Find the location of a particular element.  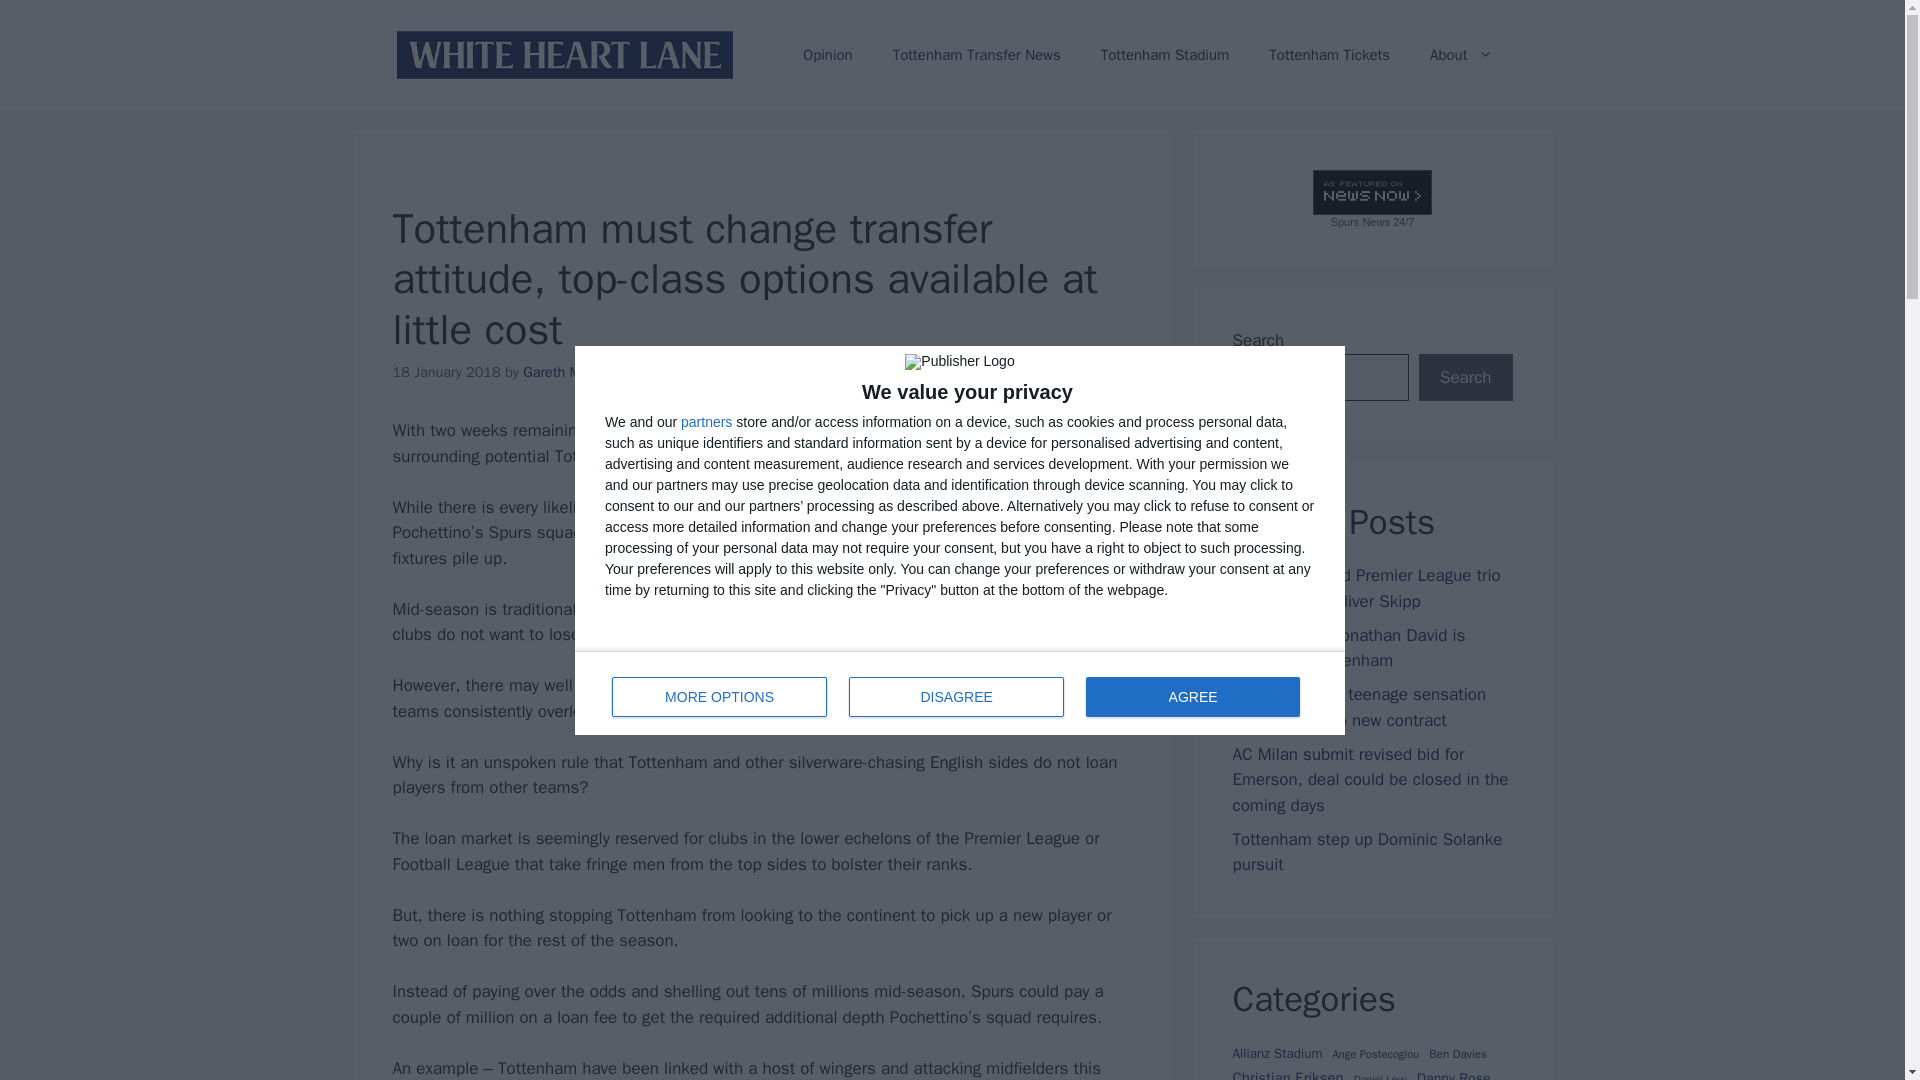

Opinion is located at coordinates (827, 54).